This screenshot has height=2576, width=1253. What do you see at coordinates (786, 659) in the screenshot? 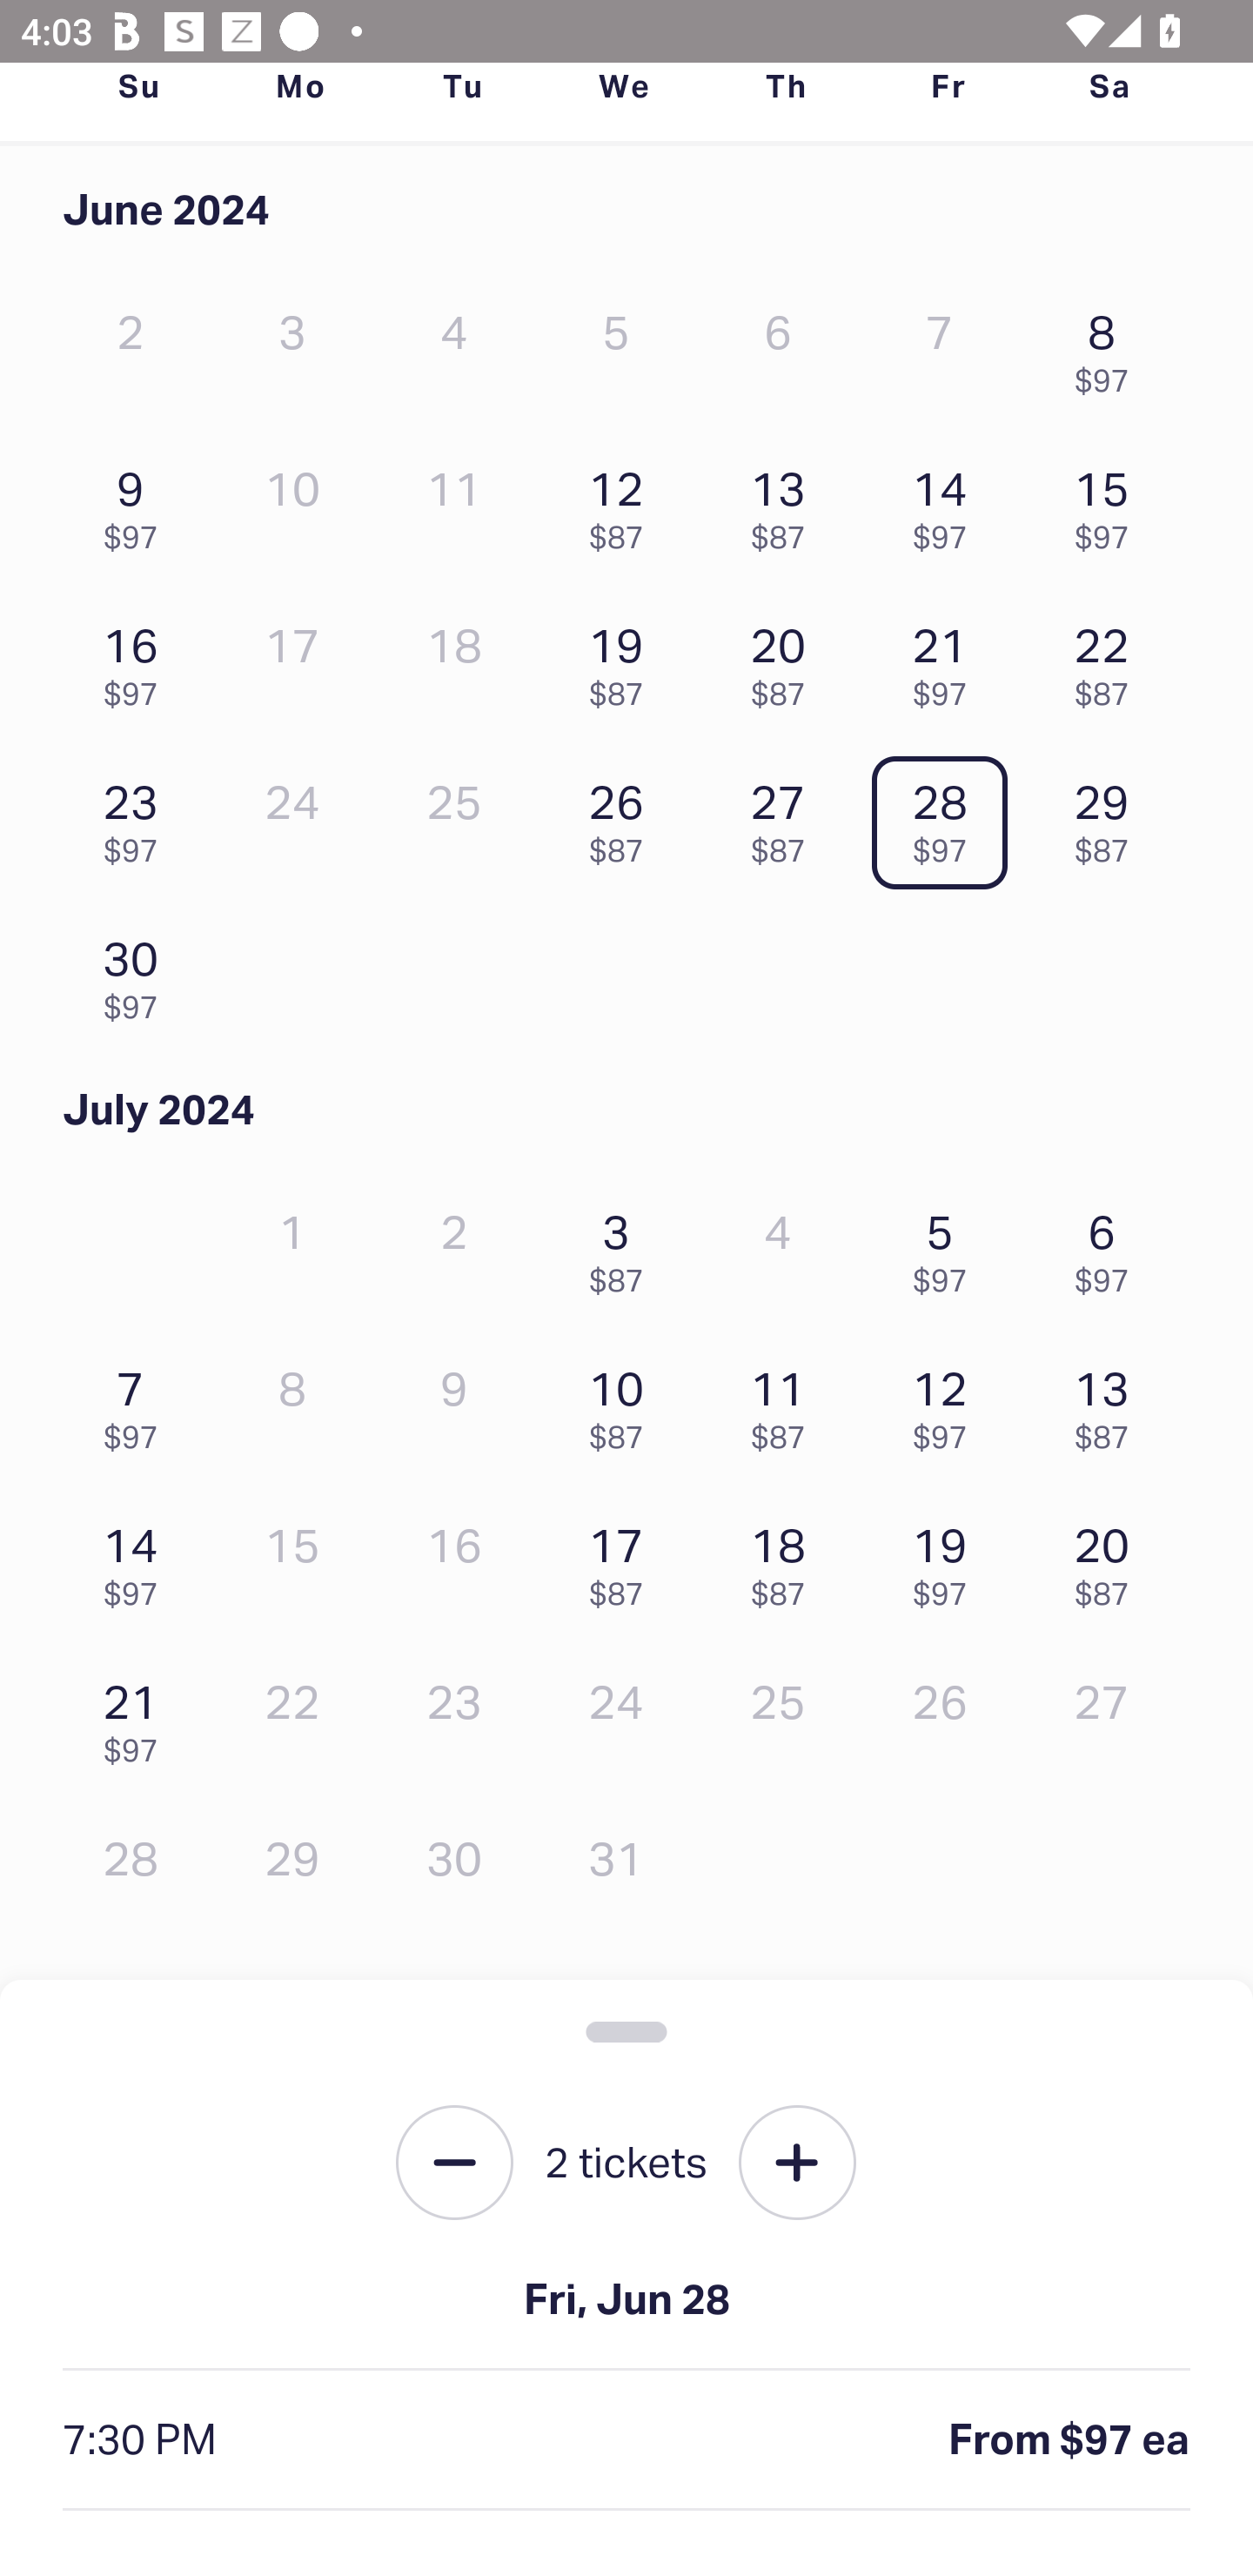
I see `20 $87` at bounding box center [786, 659].